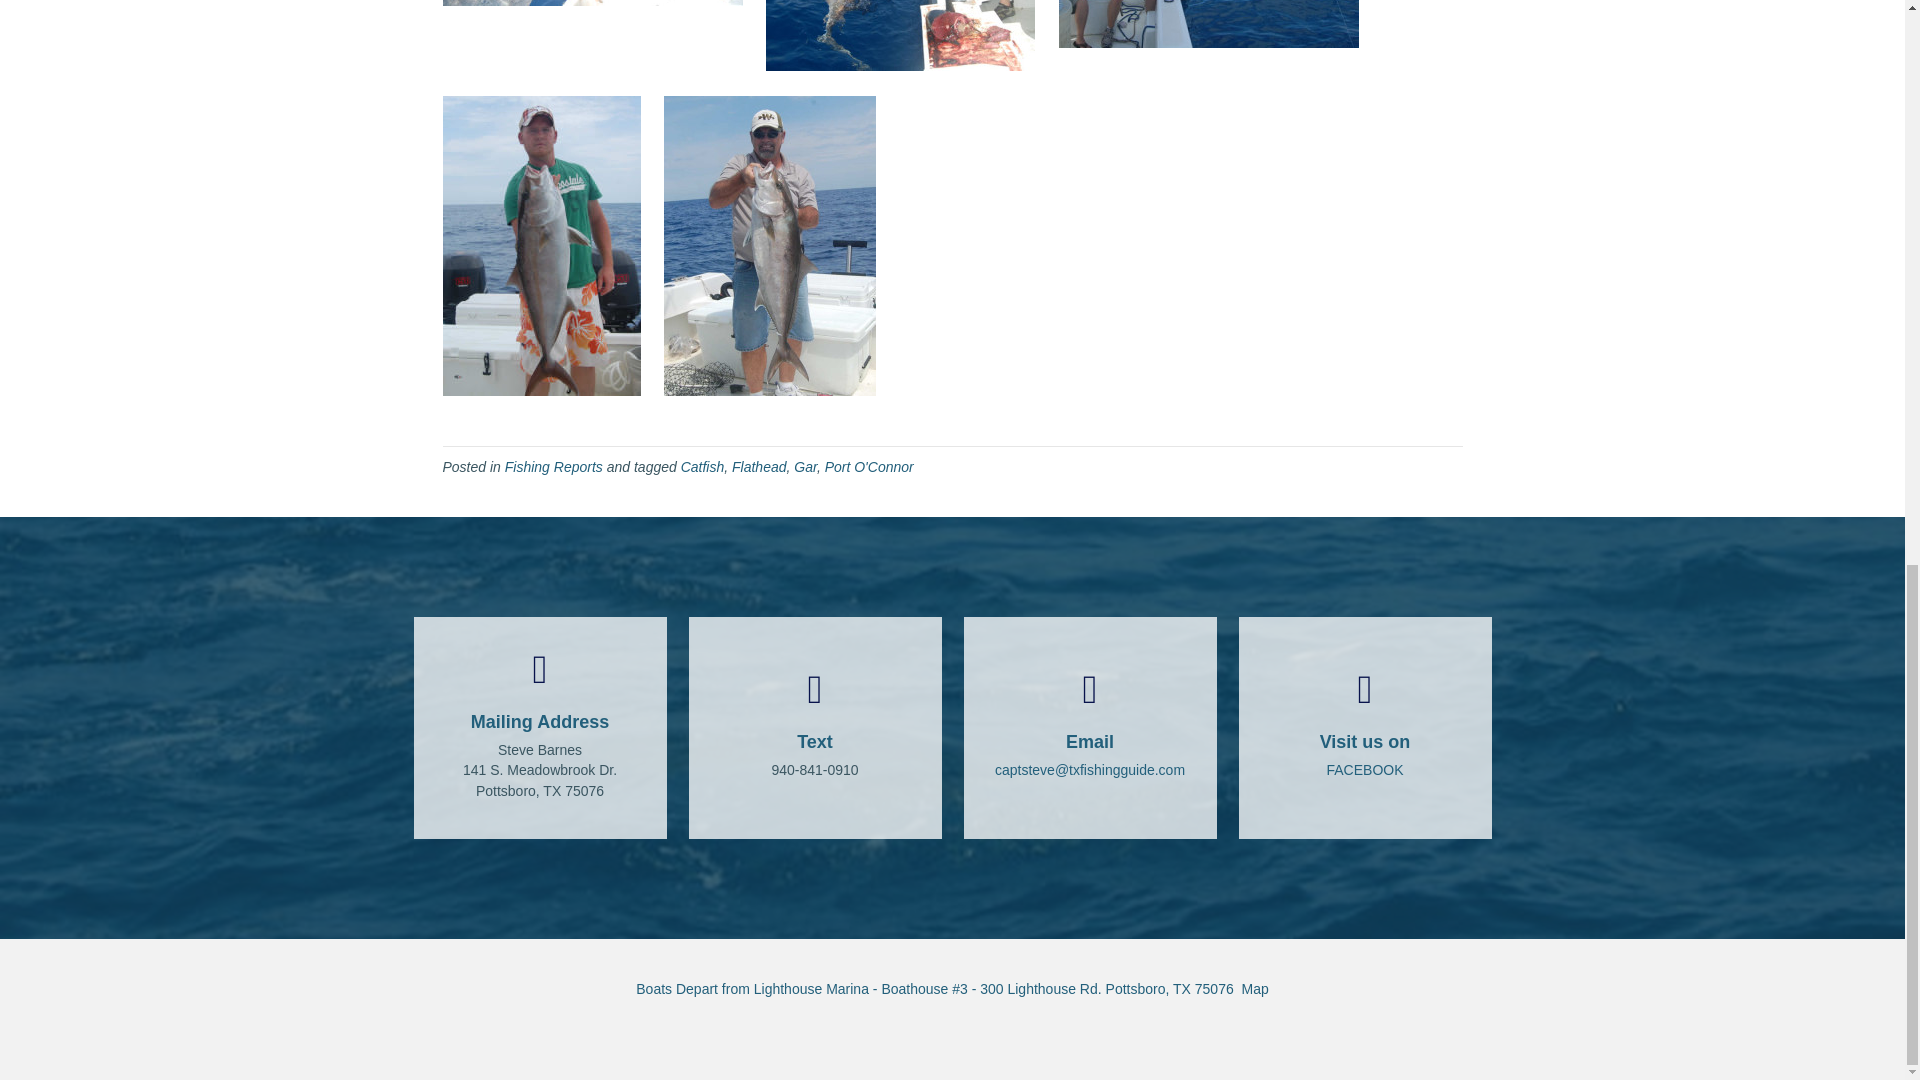  Describe the element at coordinates (703, 467) in the screenshot. I see `Catfish` at that location.